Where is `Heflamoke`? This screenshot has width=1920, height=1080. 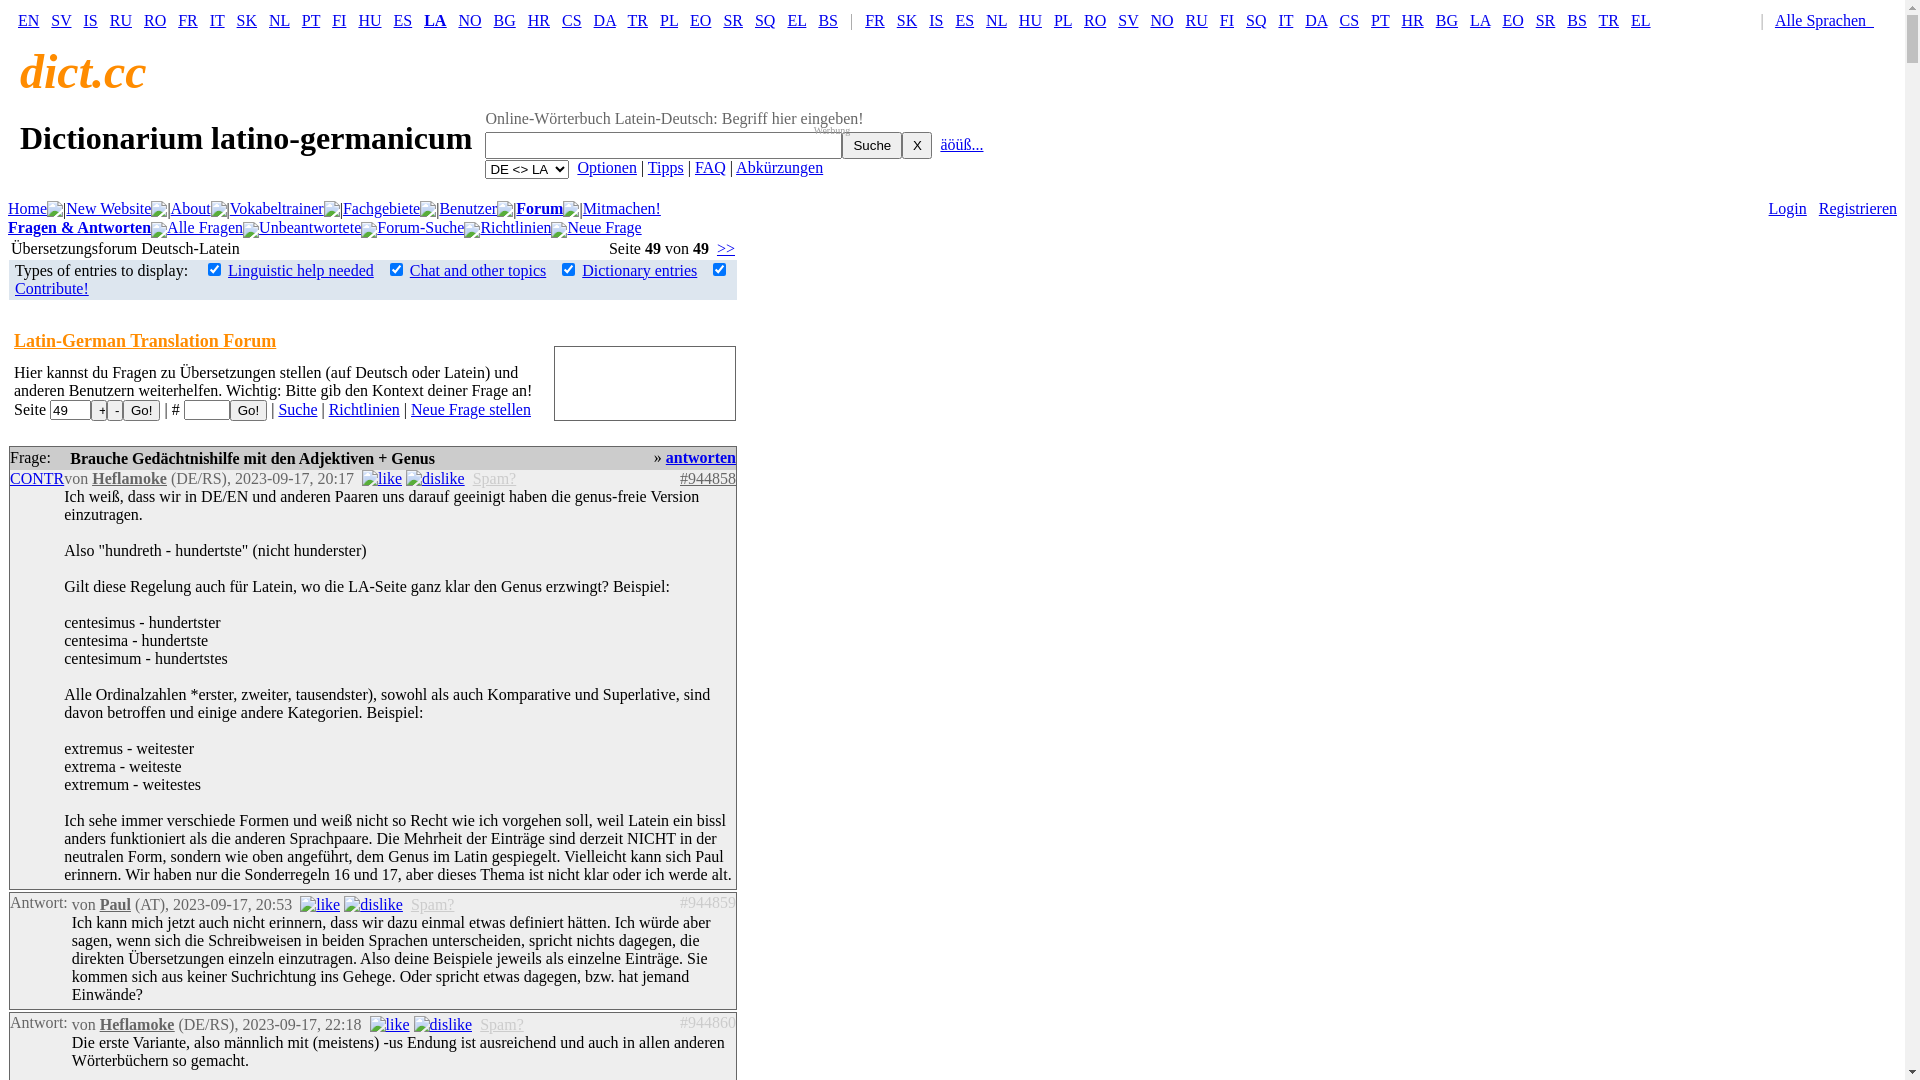 Heflamoke is located at coordinates (138, 1024).